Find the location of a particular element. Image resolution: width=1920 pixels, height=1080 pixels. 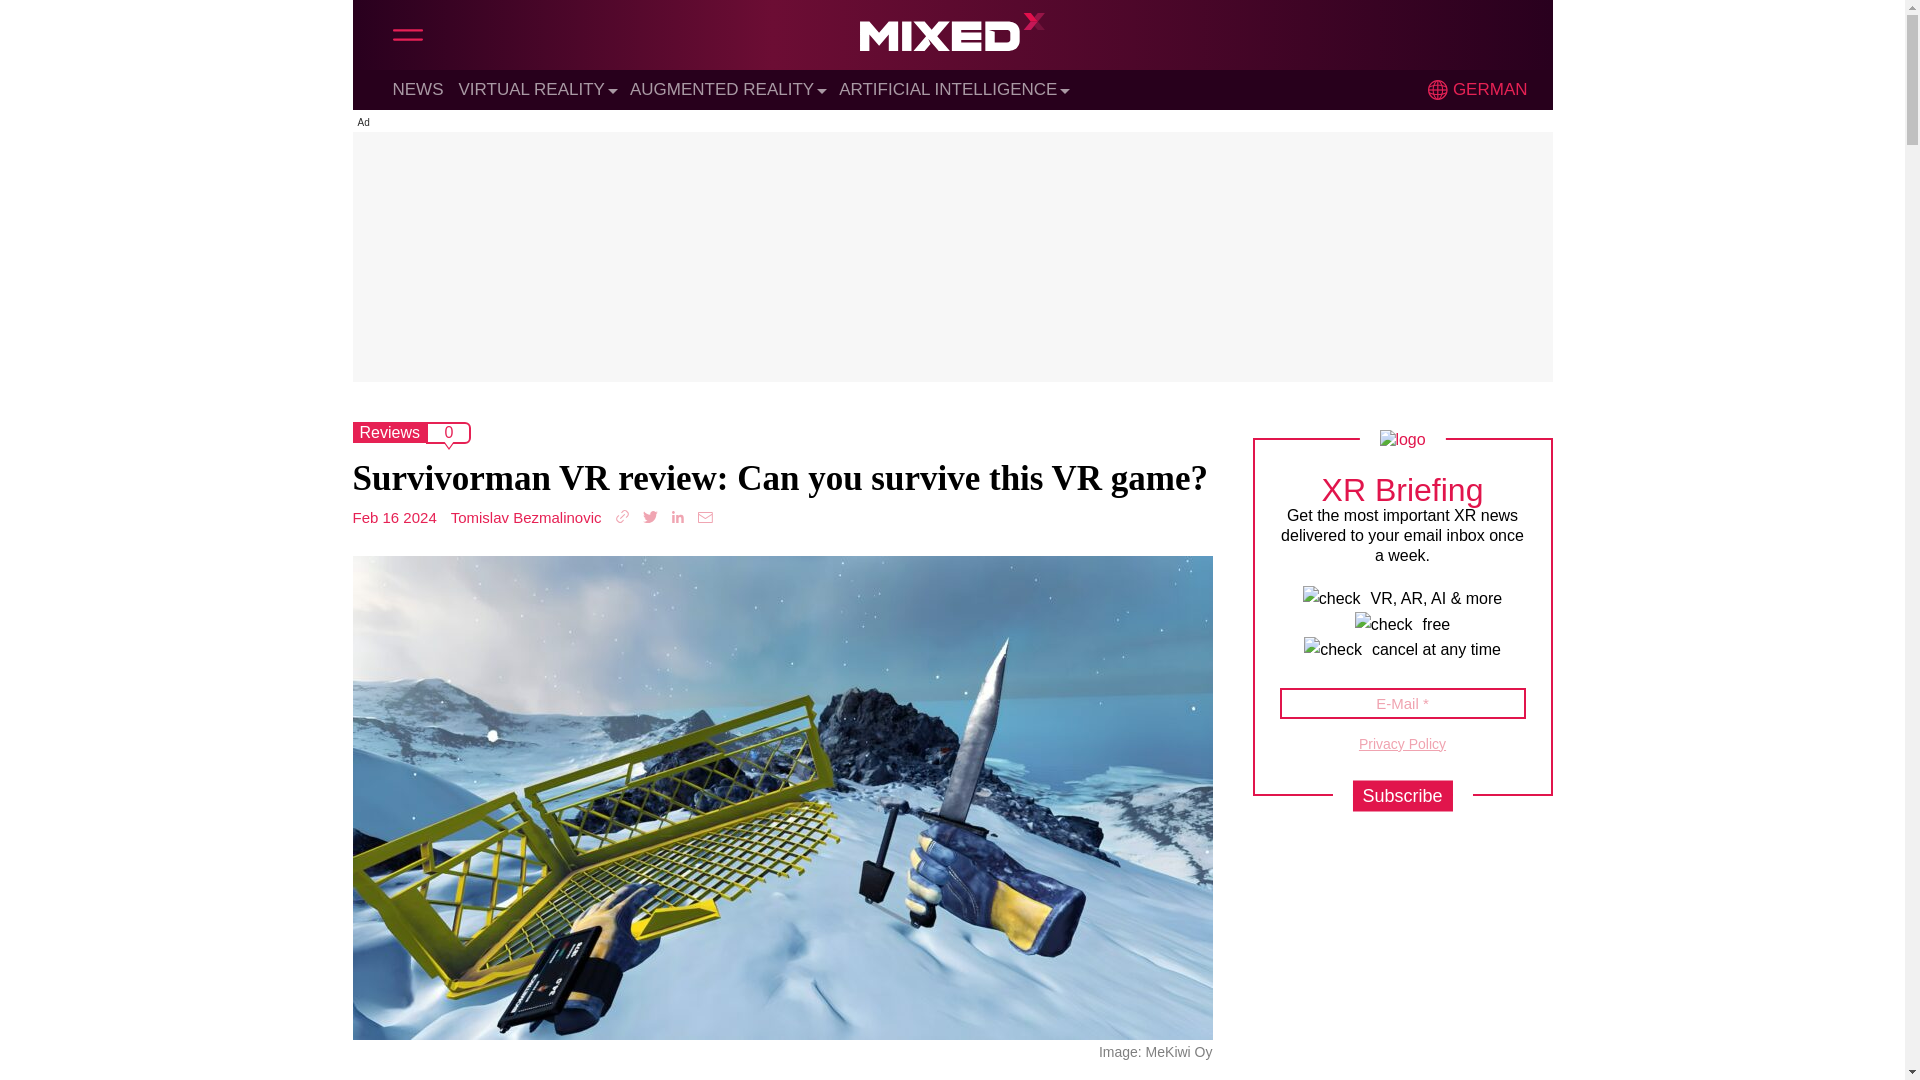

NEWS is located at coordinates (417, 89).